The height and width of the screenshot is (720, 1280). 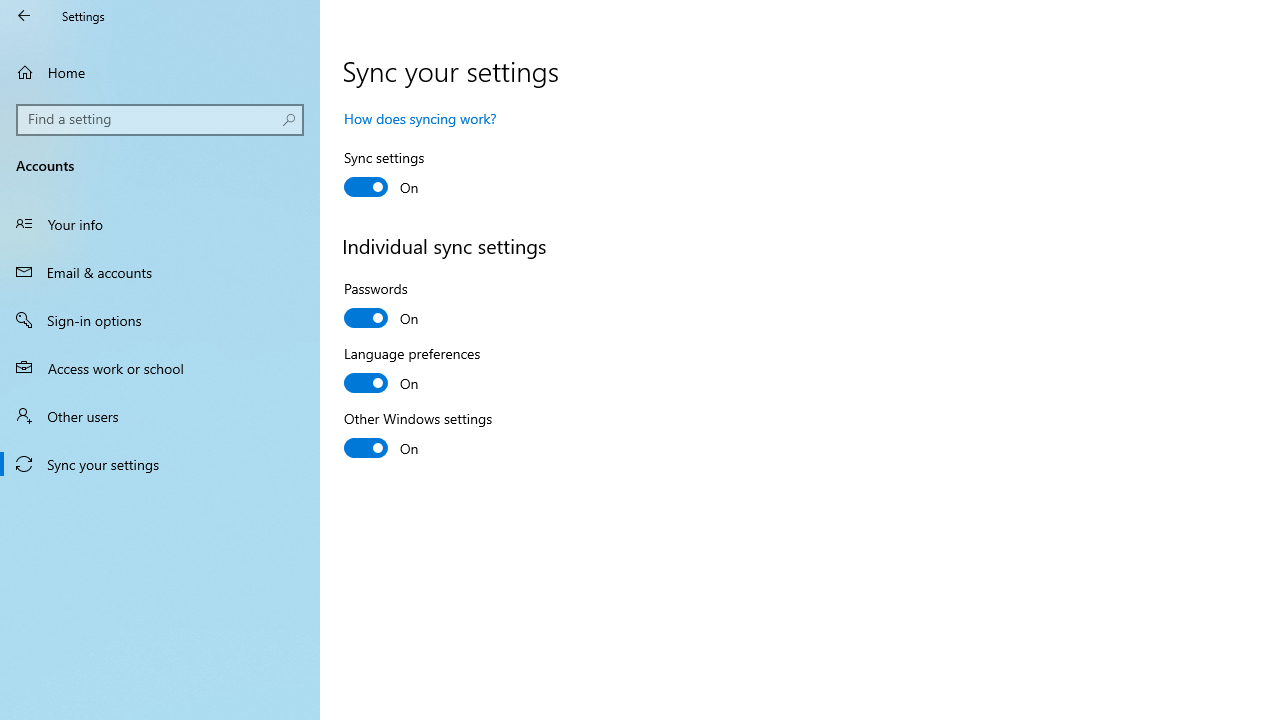 What do you see at coordinates (418, 306) in the screenshot?
I see `Passwords` at bounding box center [418, 306].